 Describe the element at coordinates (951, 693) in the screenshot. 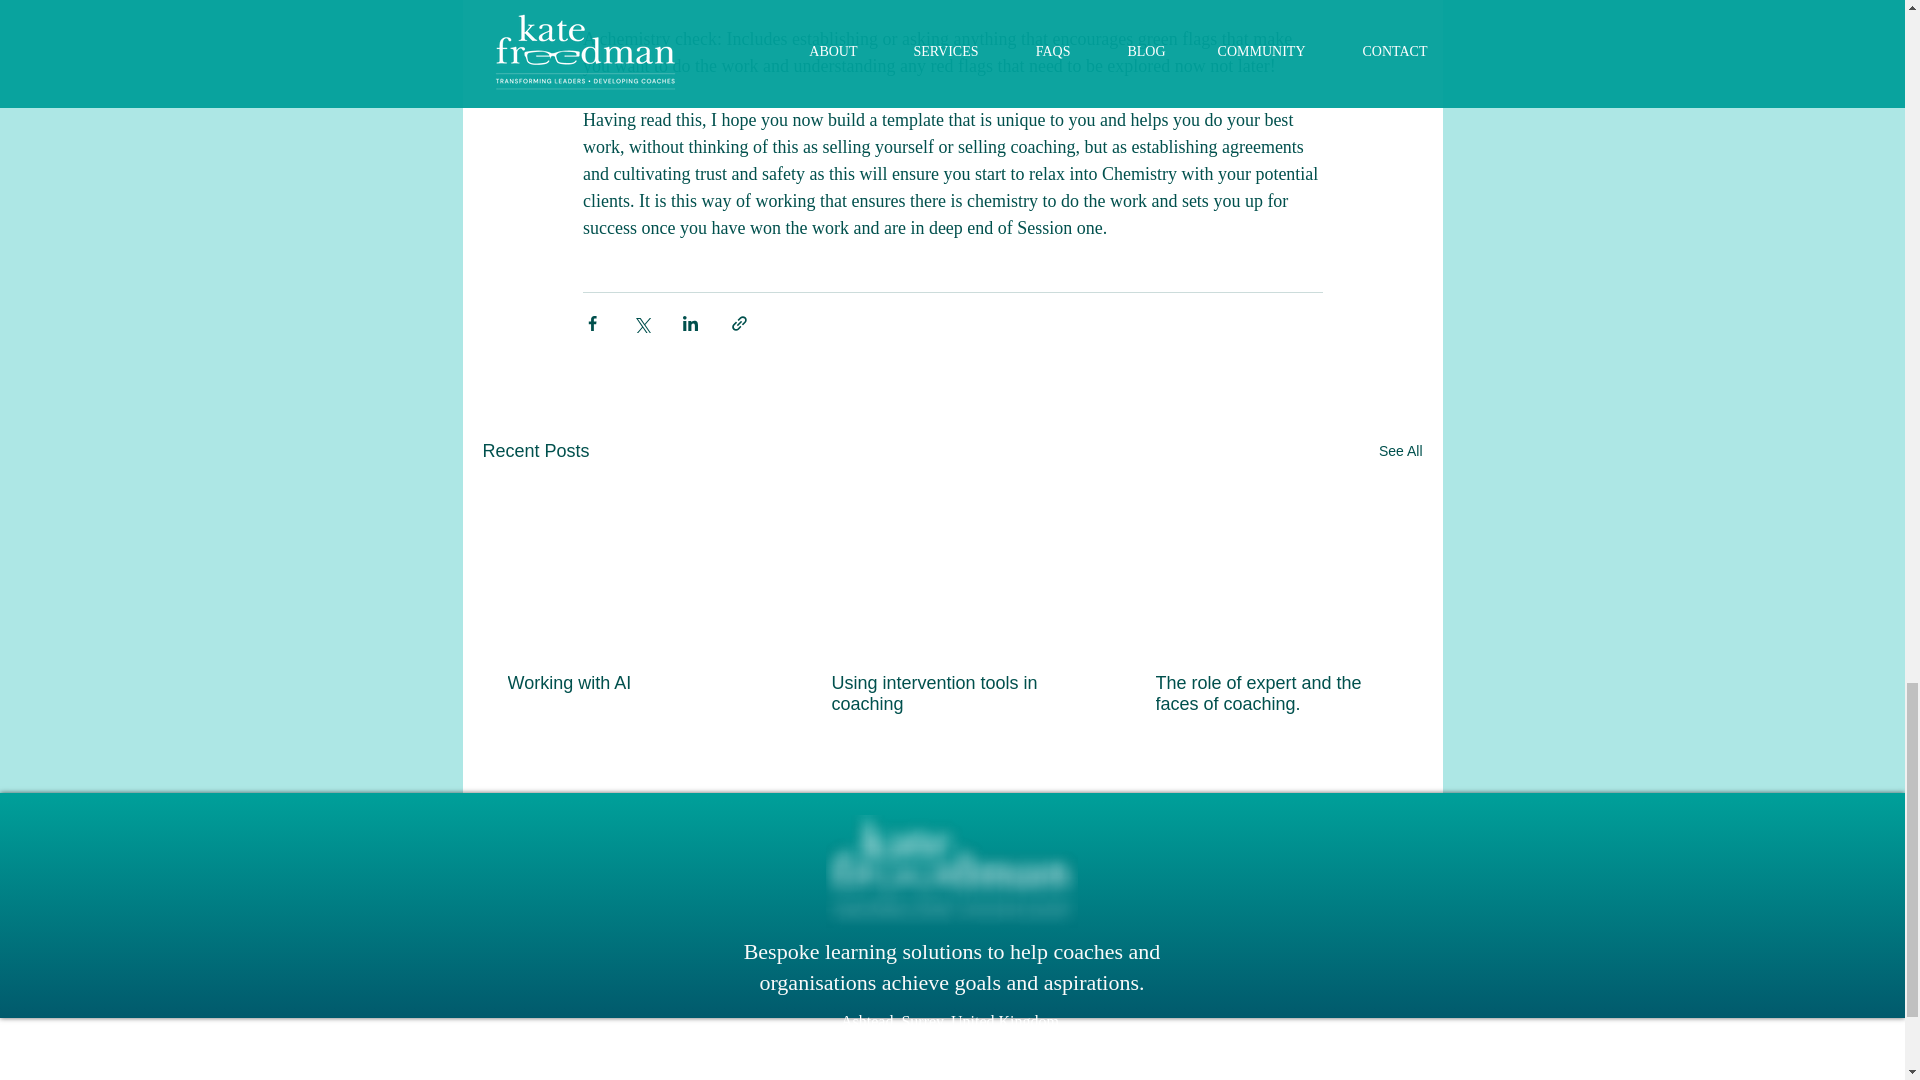

I see `Using intervention tools in coaching` at that location.